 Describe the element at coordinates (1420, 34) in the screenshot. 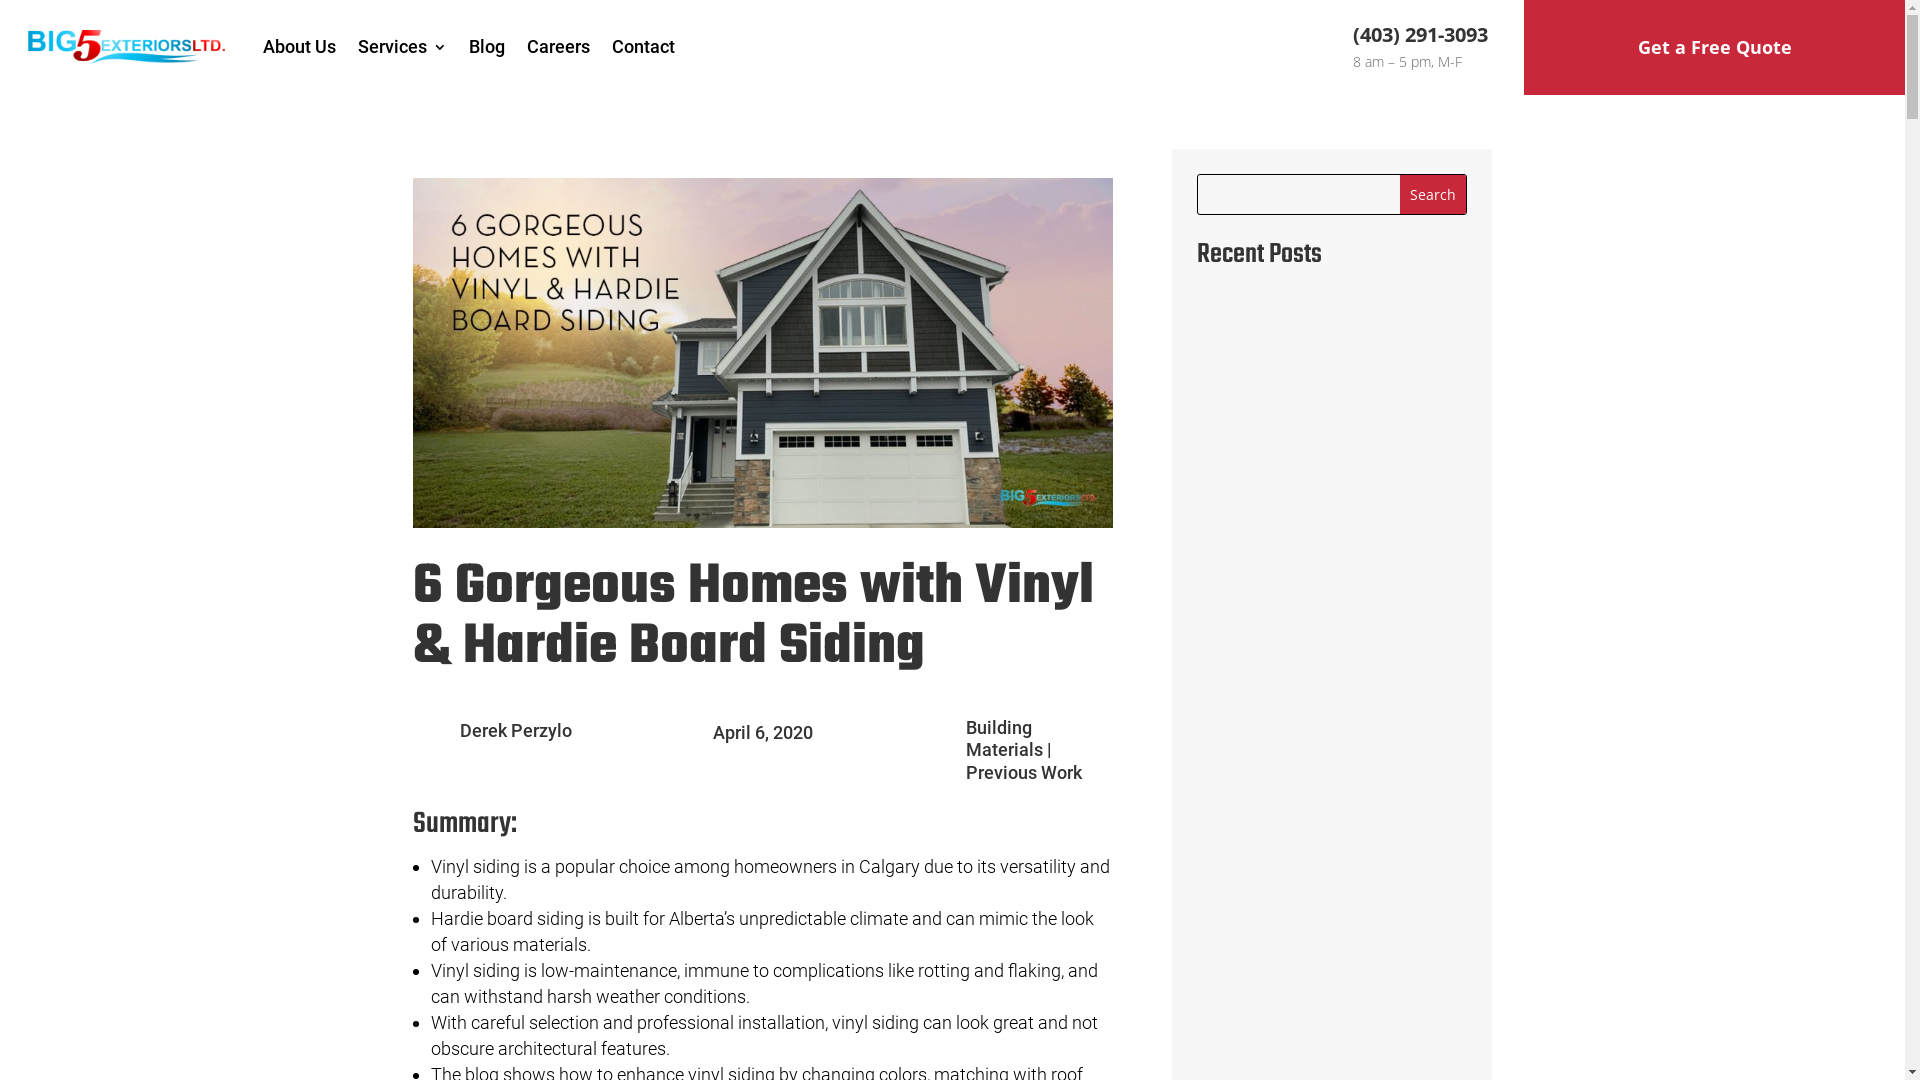

I see `(403) 291-3093` at that location.